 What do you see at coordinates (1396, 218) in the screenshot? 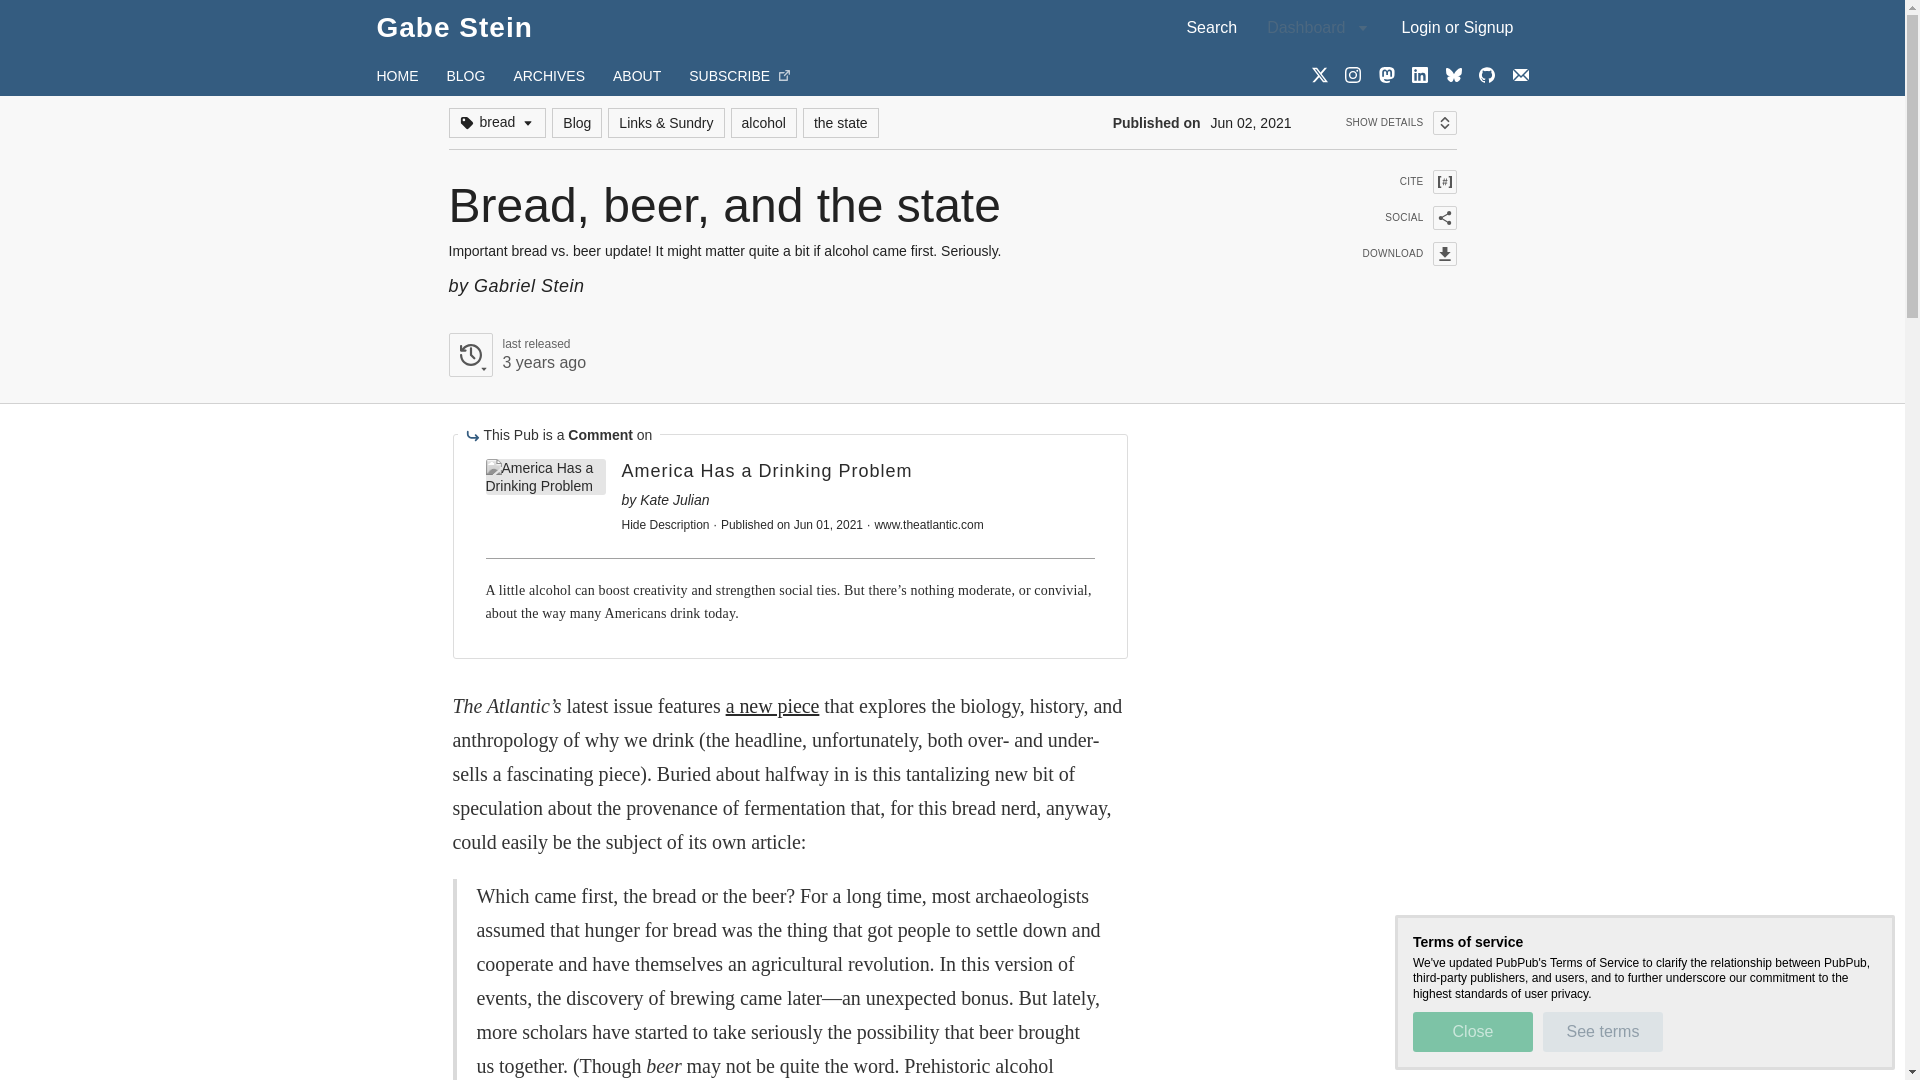
I see `Login or Signup` at bounding box center [1396, 218].